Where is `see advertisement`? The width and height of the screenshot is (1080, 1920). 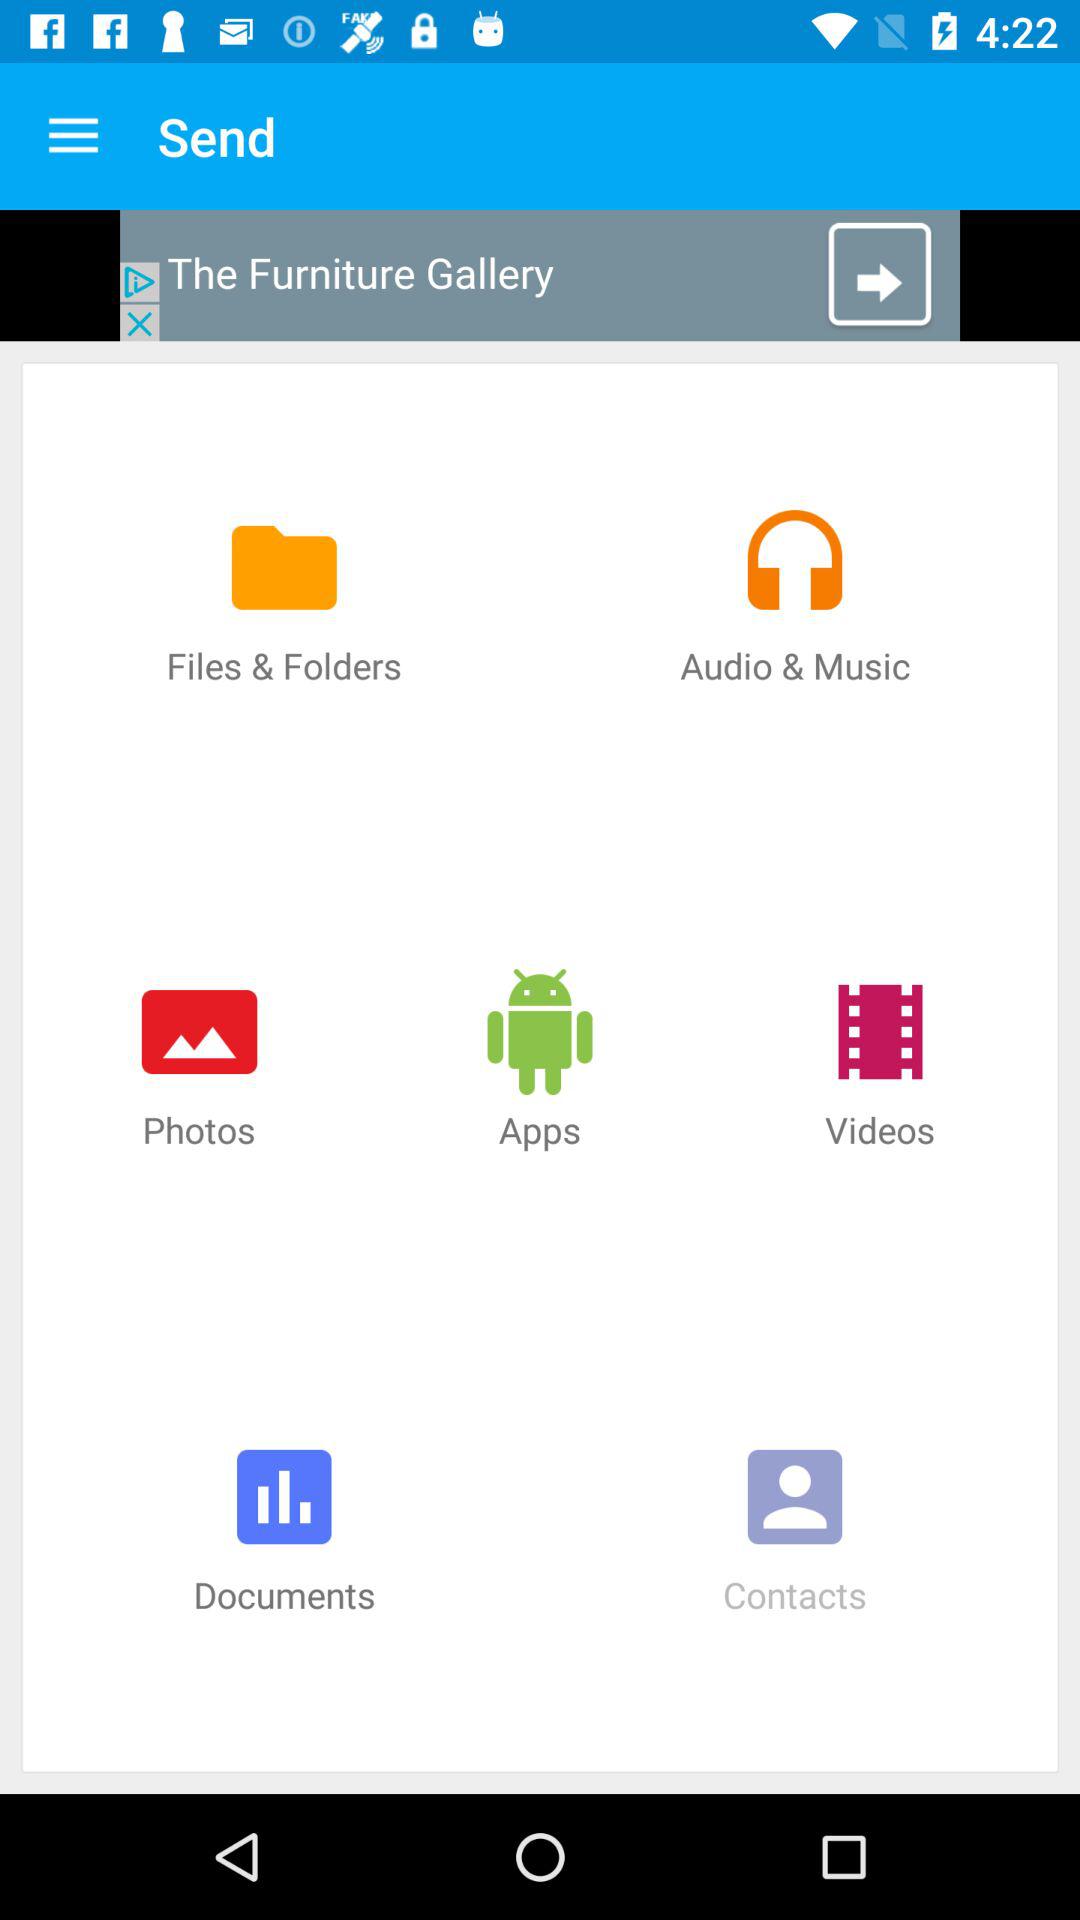
see advertisement is located at coordinates (540, 276).